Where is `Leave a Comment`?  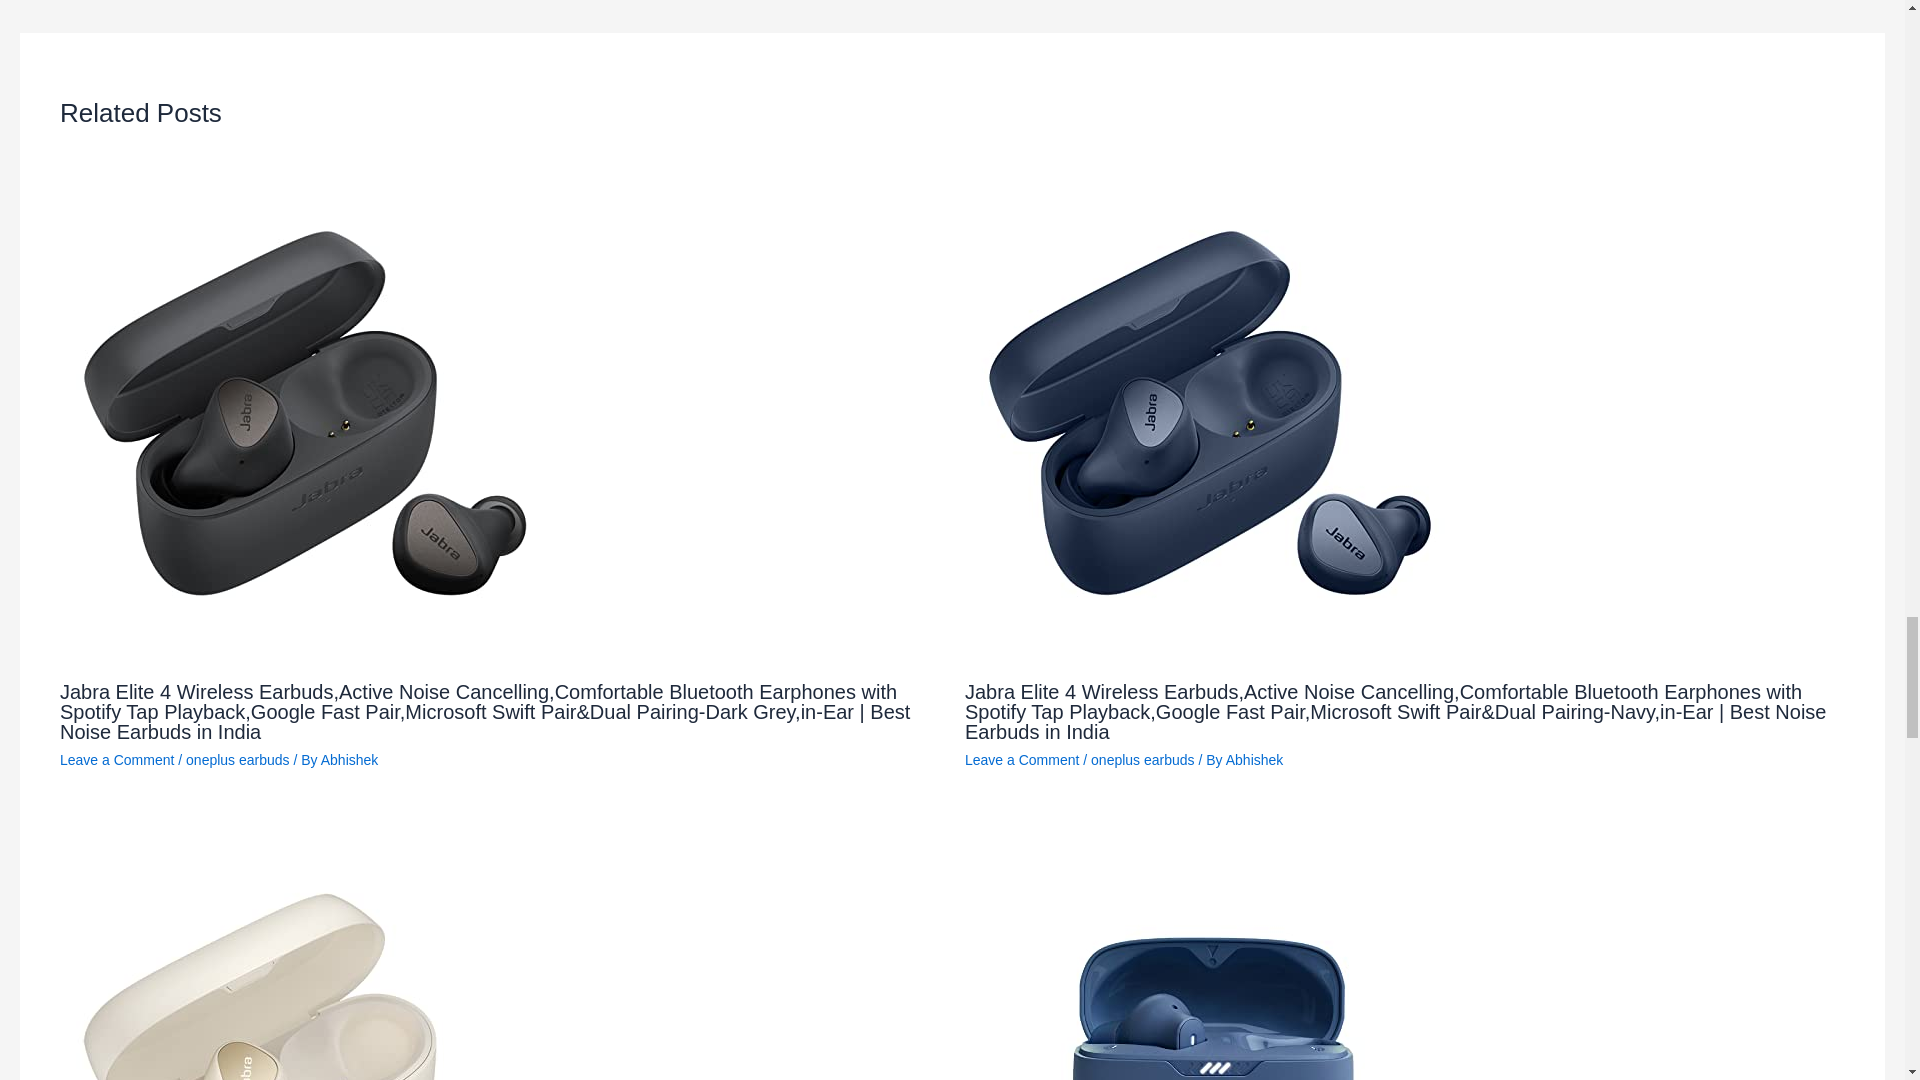
Leave a Comment is located at coordinates (116, 759).